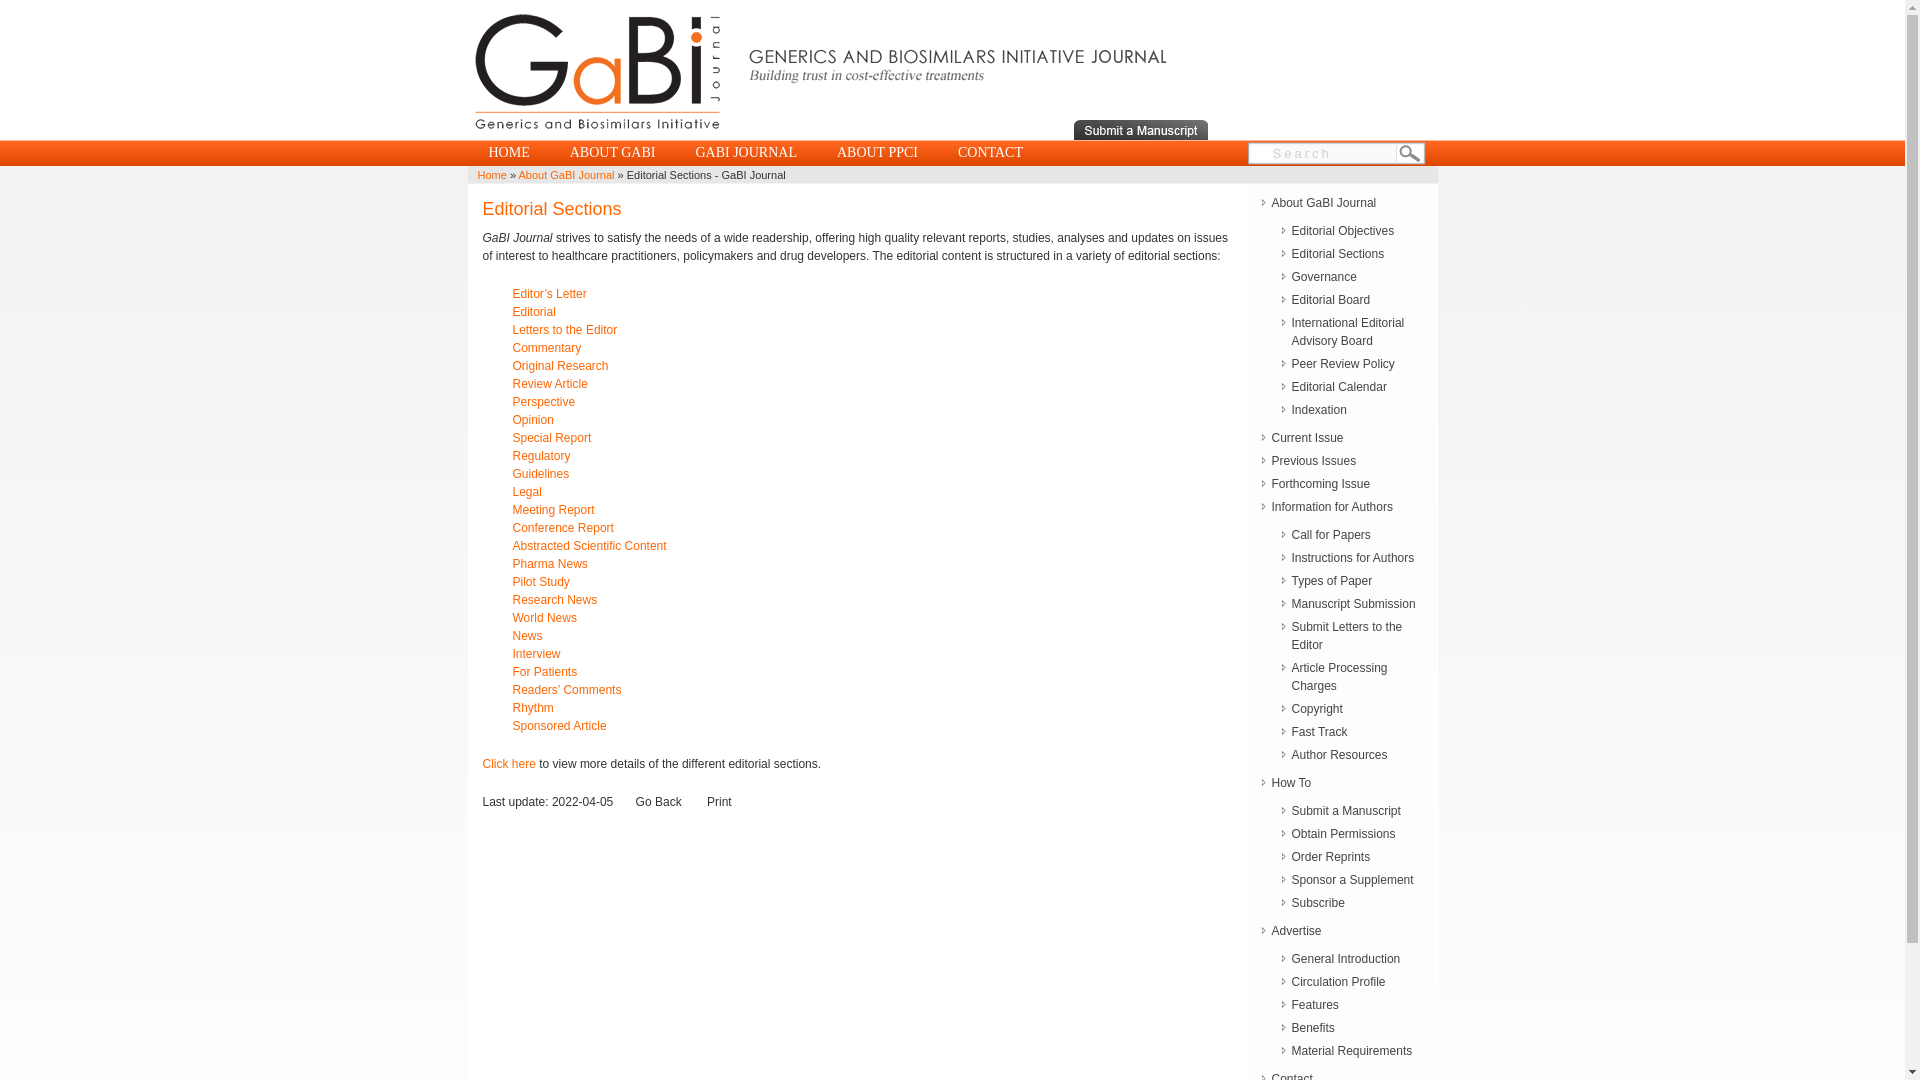 This screenshot has height=1080, width=1920. What do you see at coordinates (550, 383) in the screenshot?
I see `Review Article` at bounding box center [550, 383].